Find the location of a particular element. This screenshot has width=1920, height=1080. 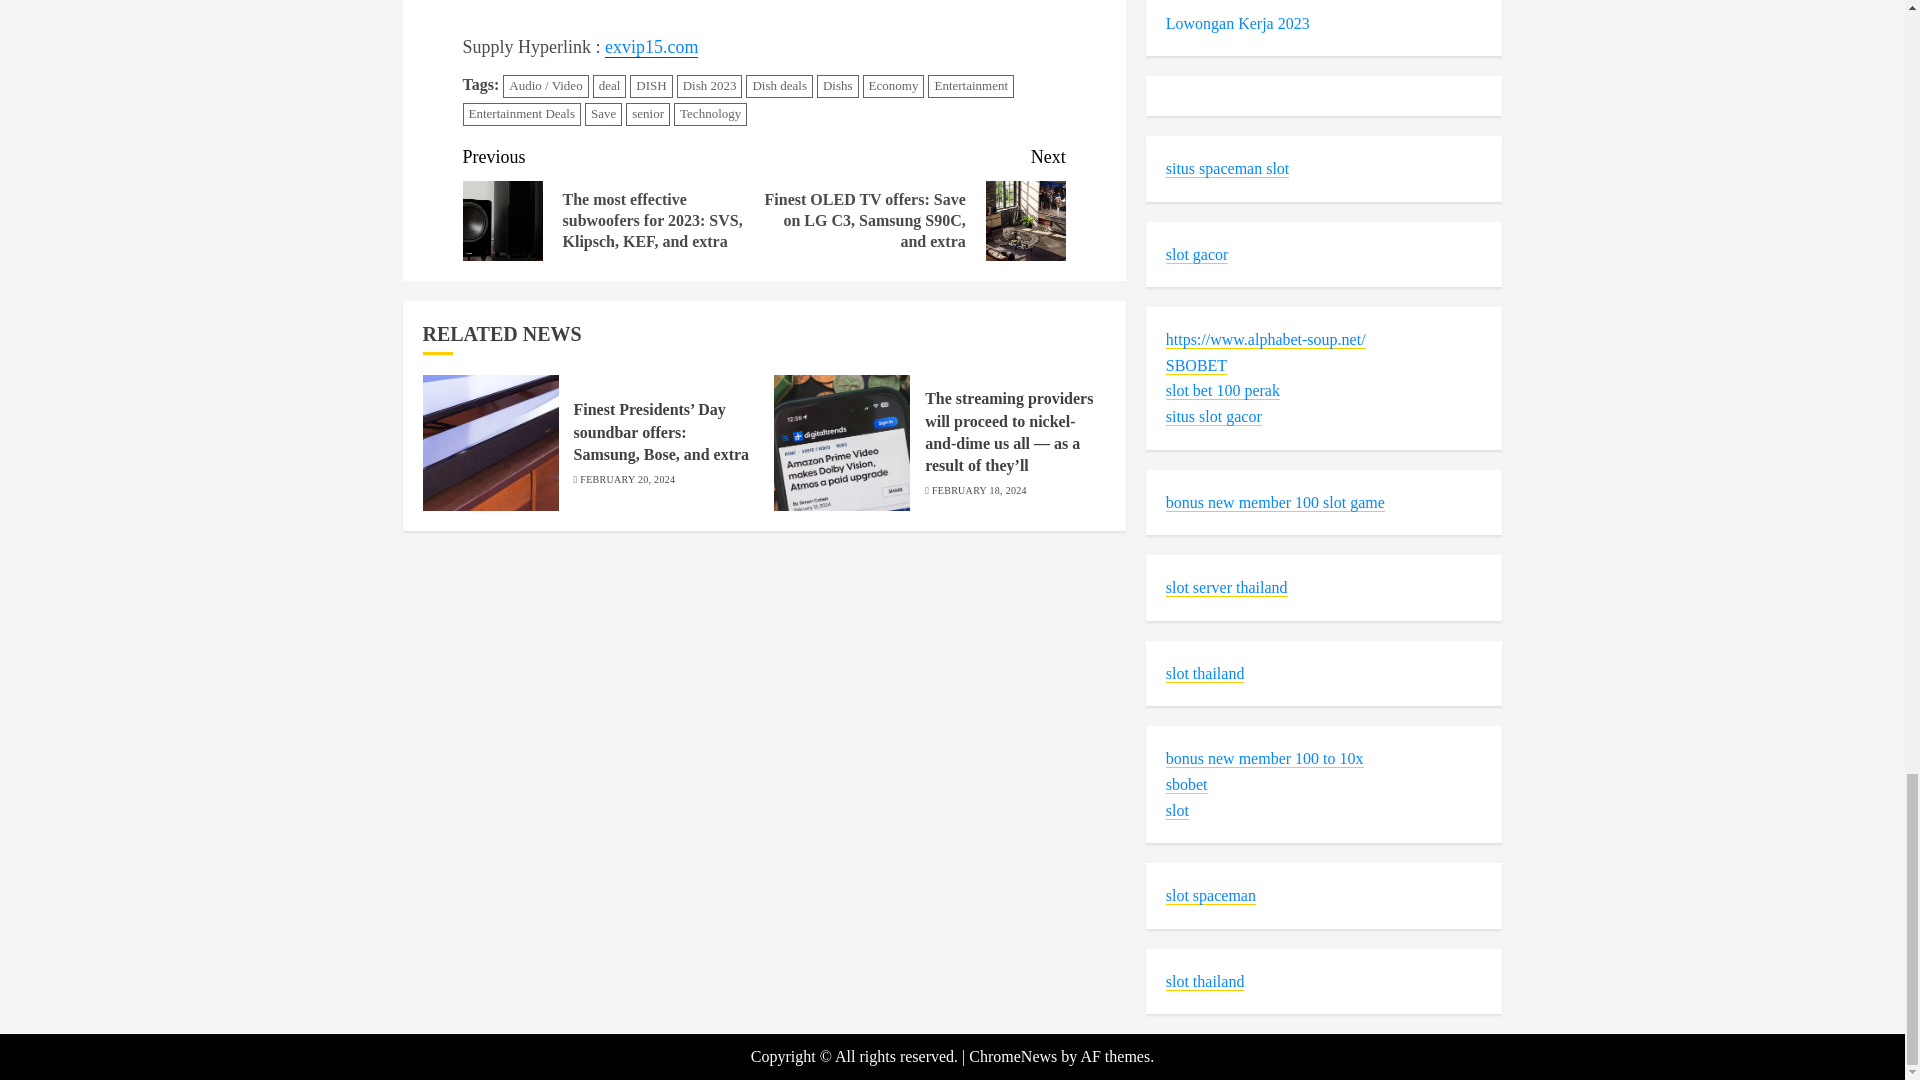

Entertainment Deals is located at coordinates (522, 114).